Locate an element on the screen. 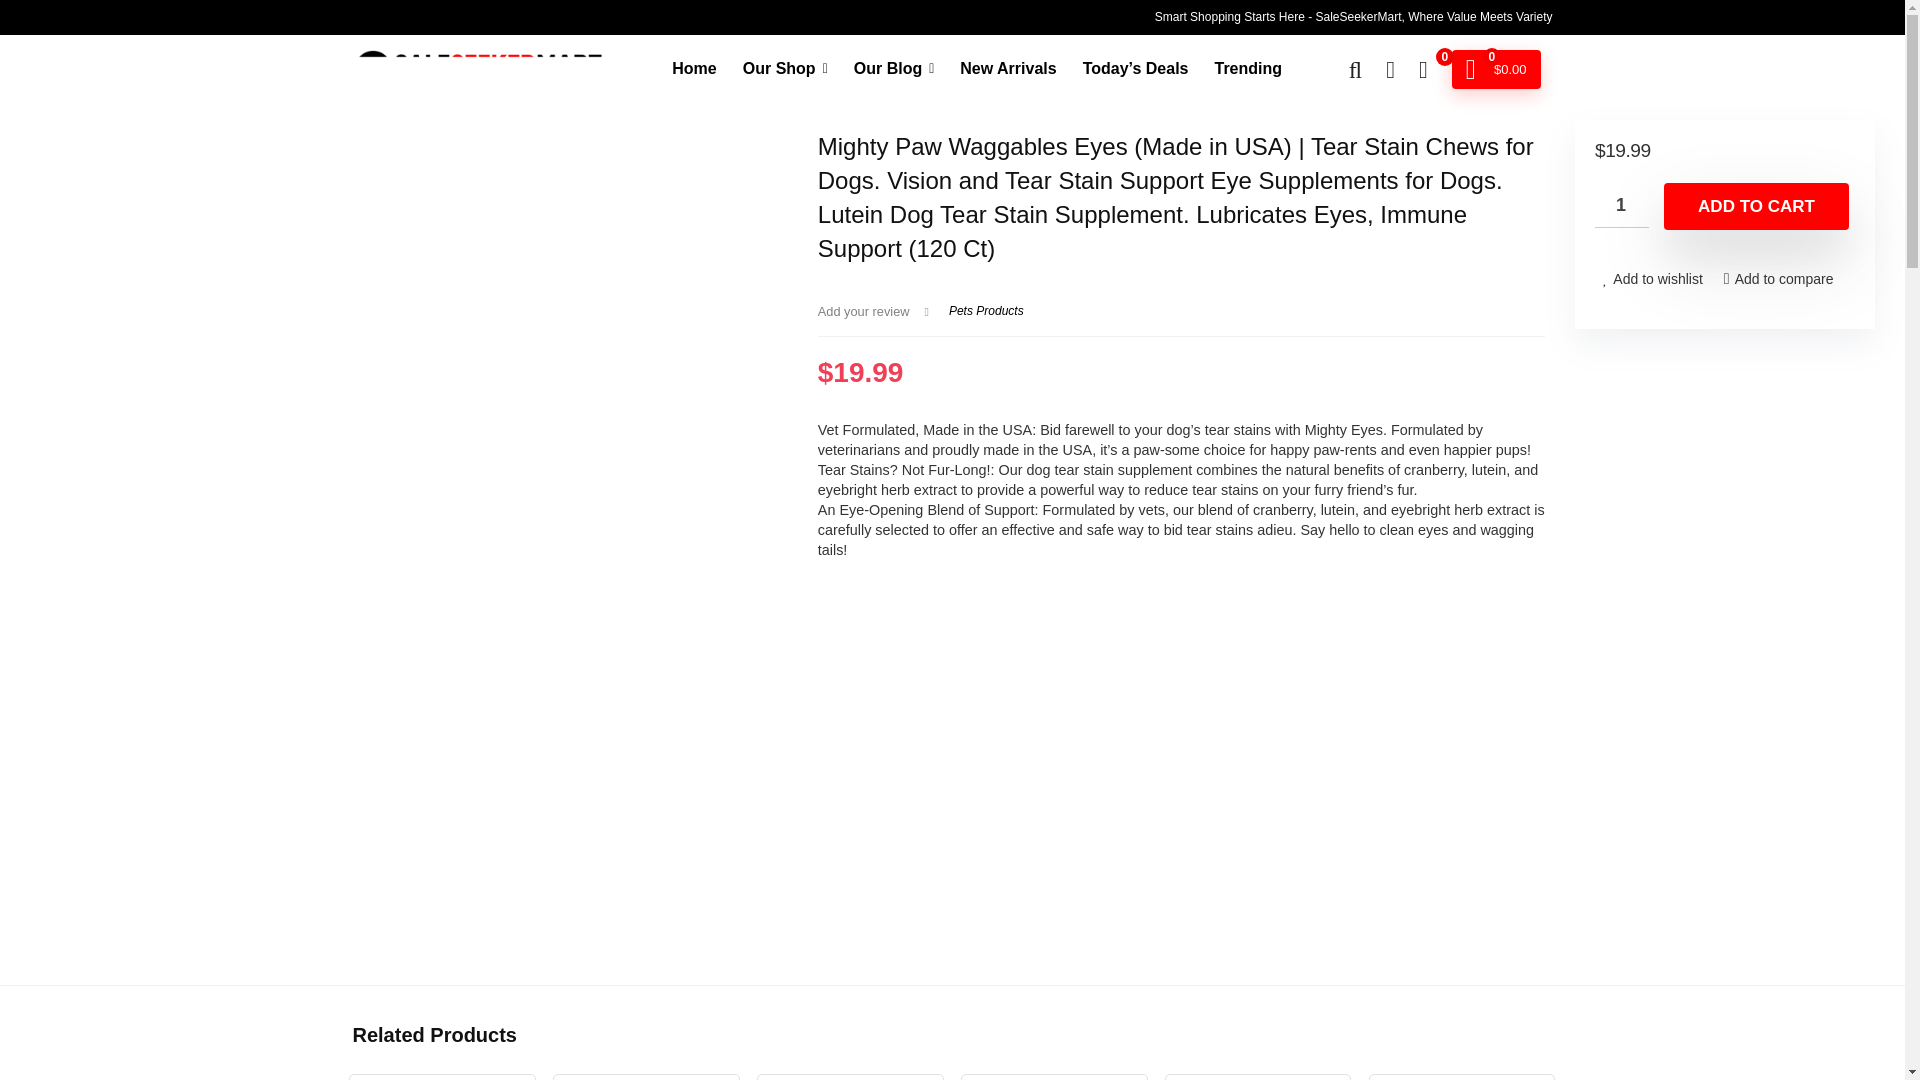 The height and width of the screenshot is (1080, 1920). Home is located at coordinates (694, 69).